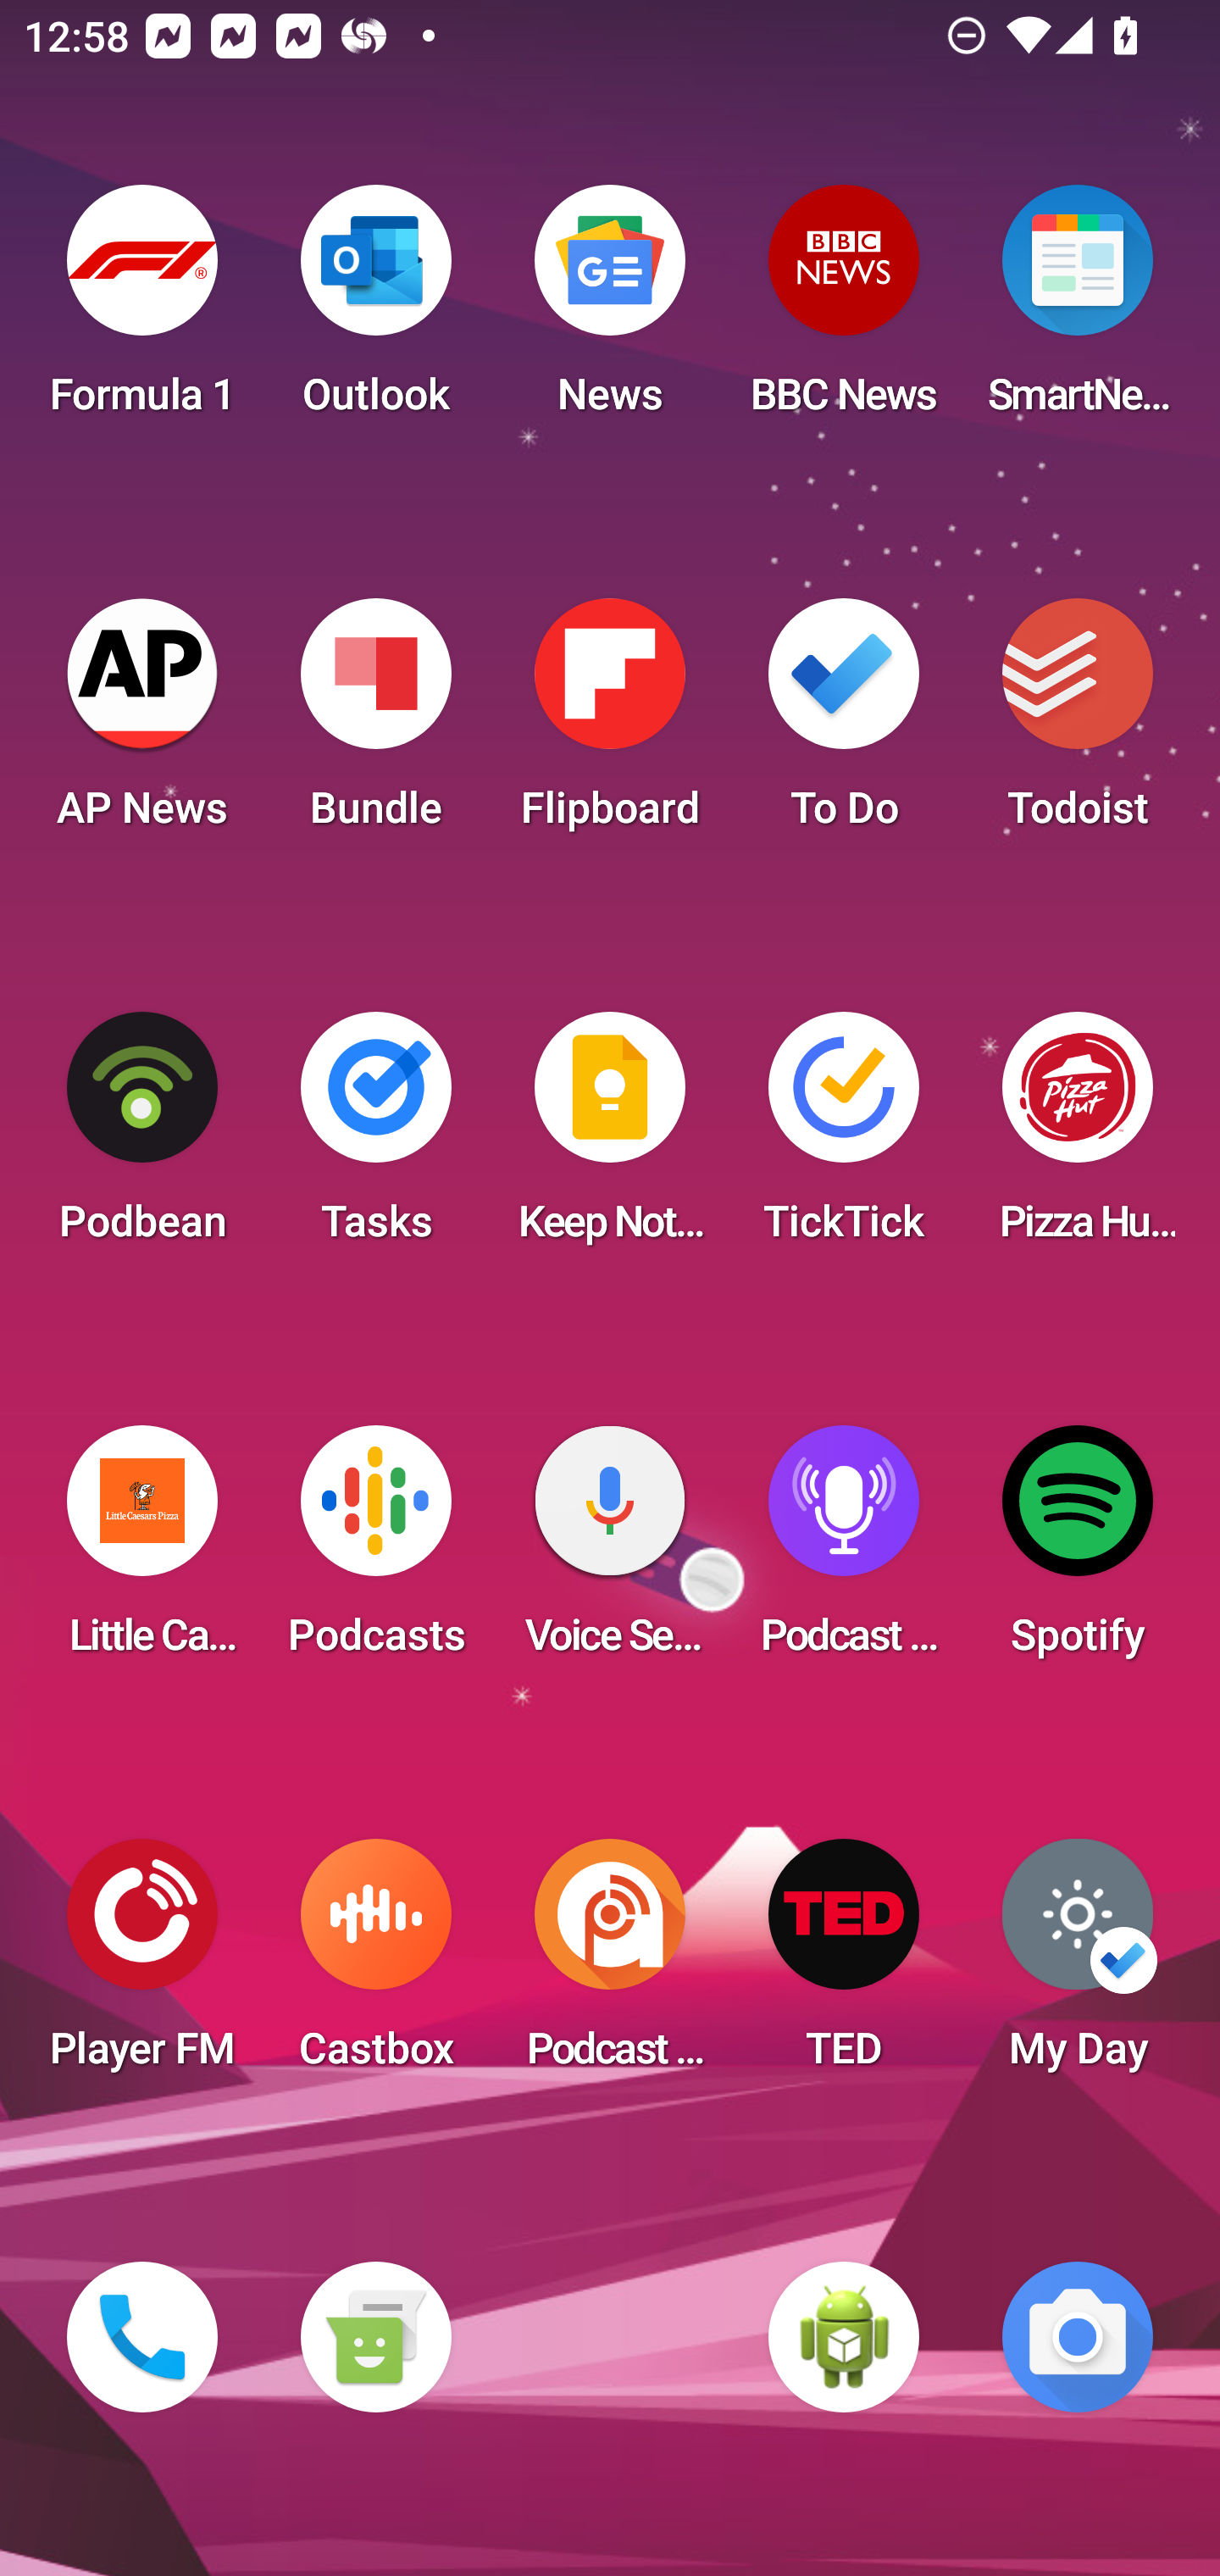 The height and width of the screenshot is (2576, 1220). What do you see at coordinates (844, 310) in the screenshot?
I see `BBC News` at bounding box center [844, 310].